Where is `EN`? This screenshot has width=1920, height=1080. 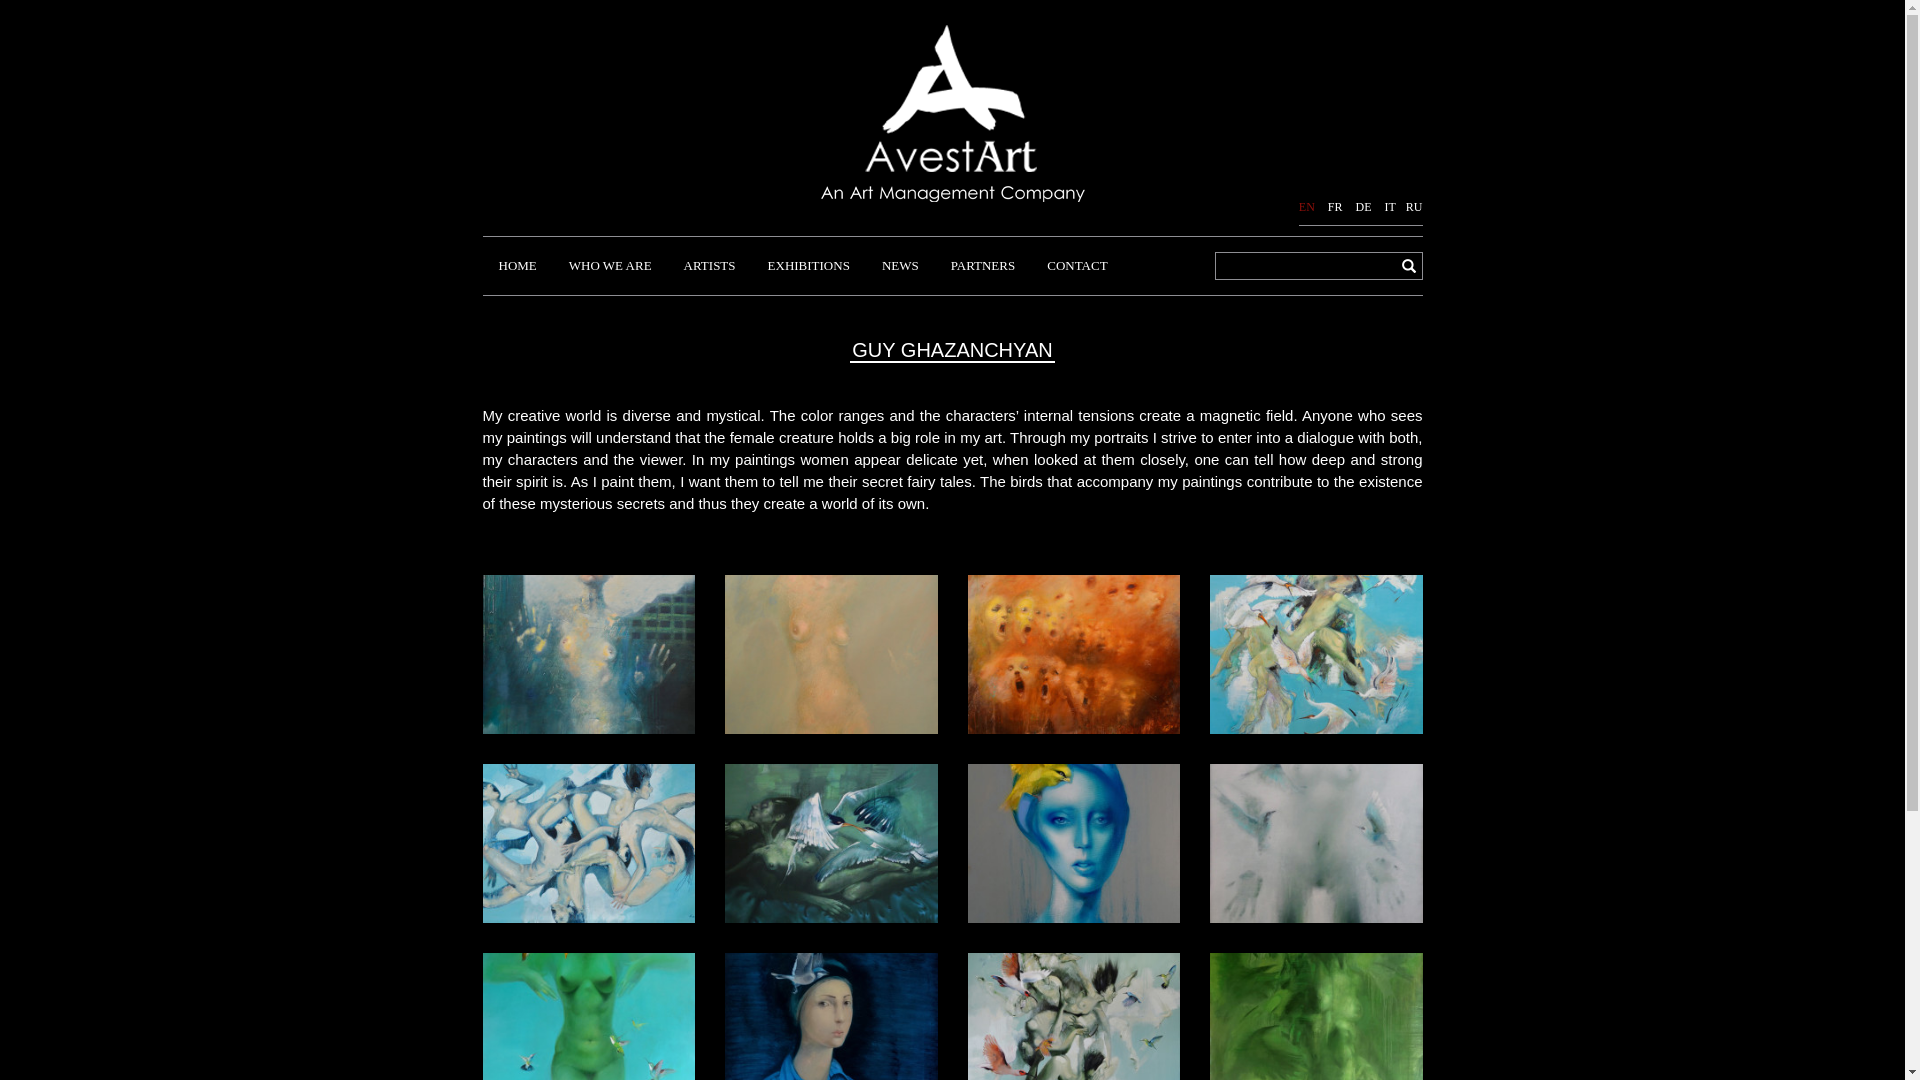 EN is located at coordinates (1307, 207).